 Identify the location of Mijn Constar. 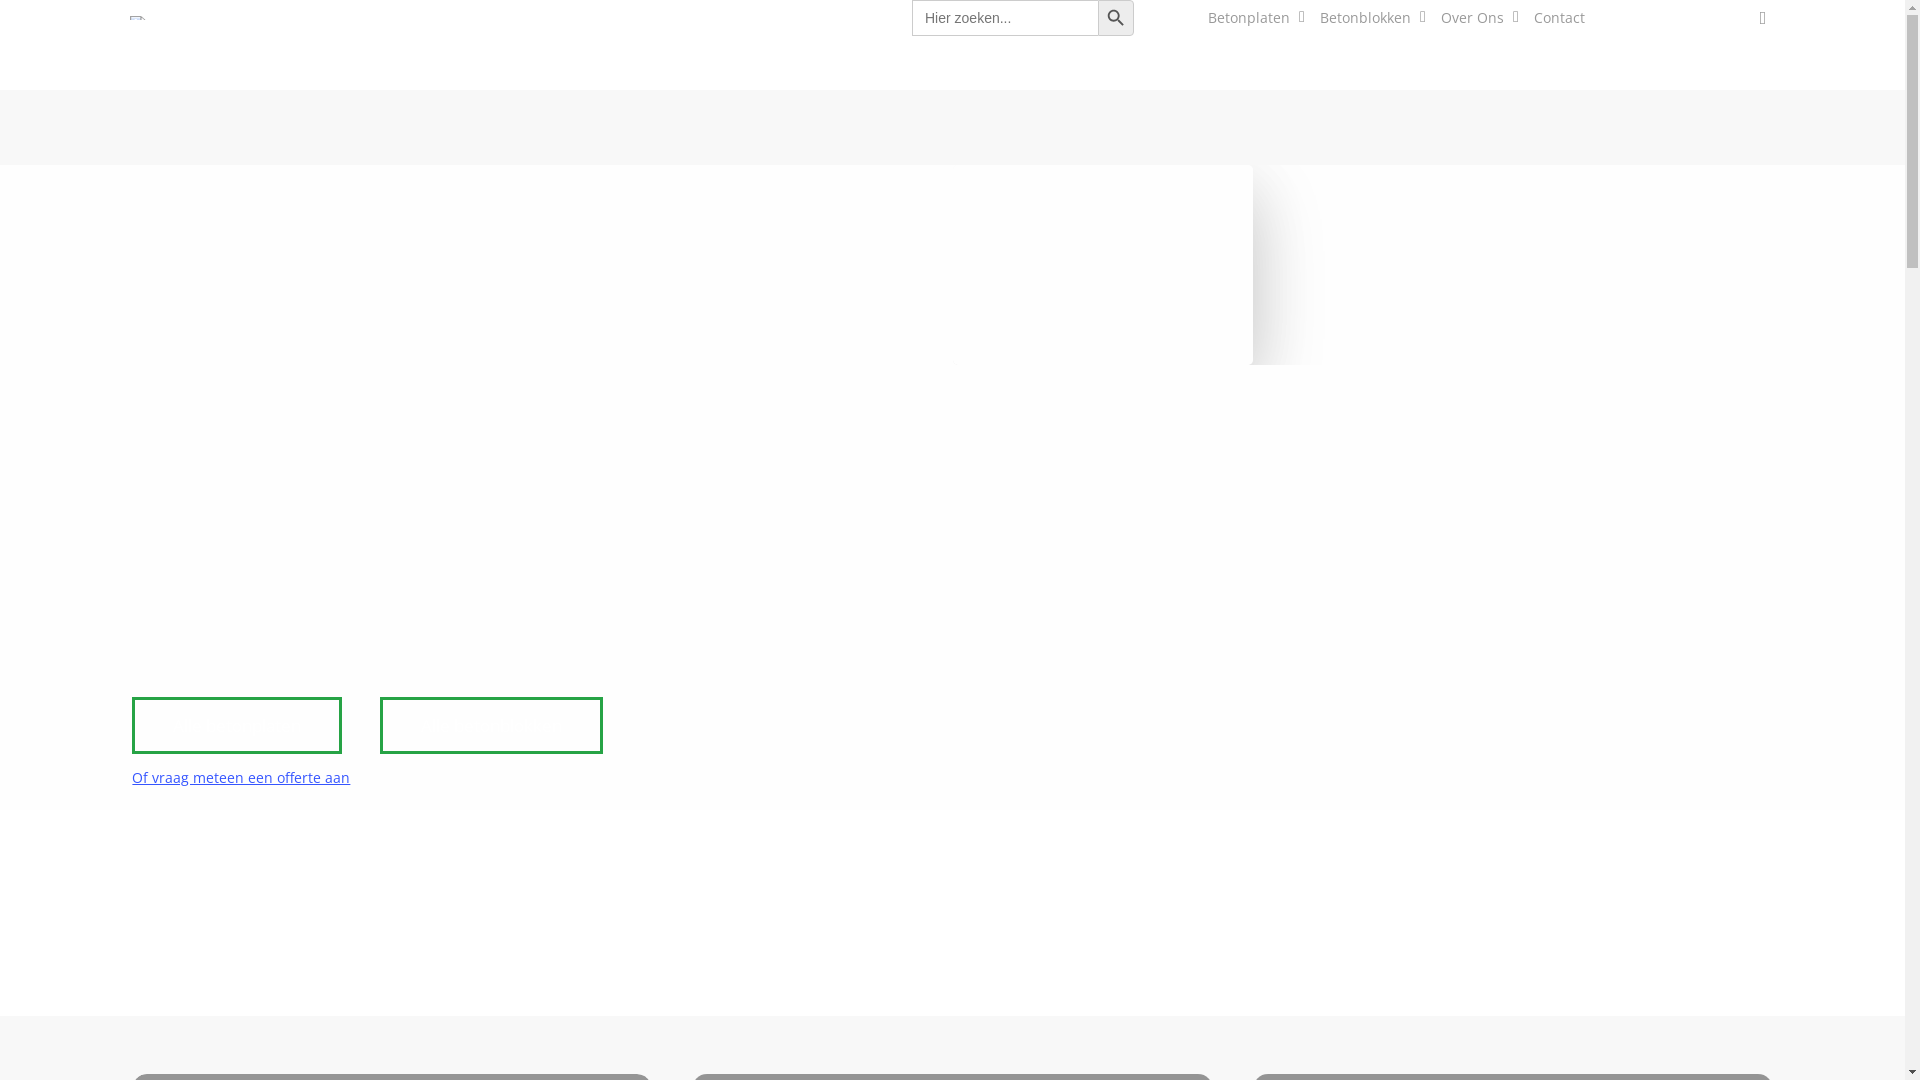
(1673, 18).